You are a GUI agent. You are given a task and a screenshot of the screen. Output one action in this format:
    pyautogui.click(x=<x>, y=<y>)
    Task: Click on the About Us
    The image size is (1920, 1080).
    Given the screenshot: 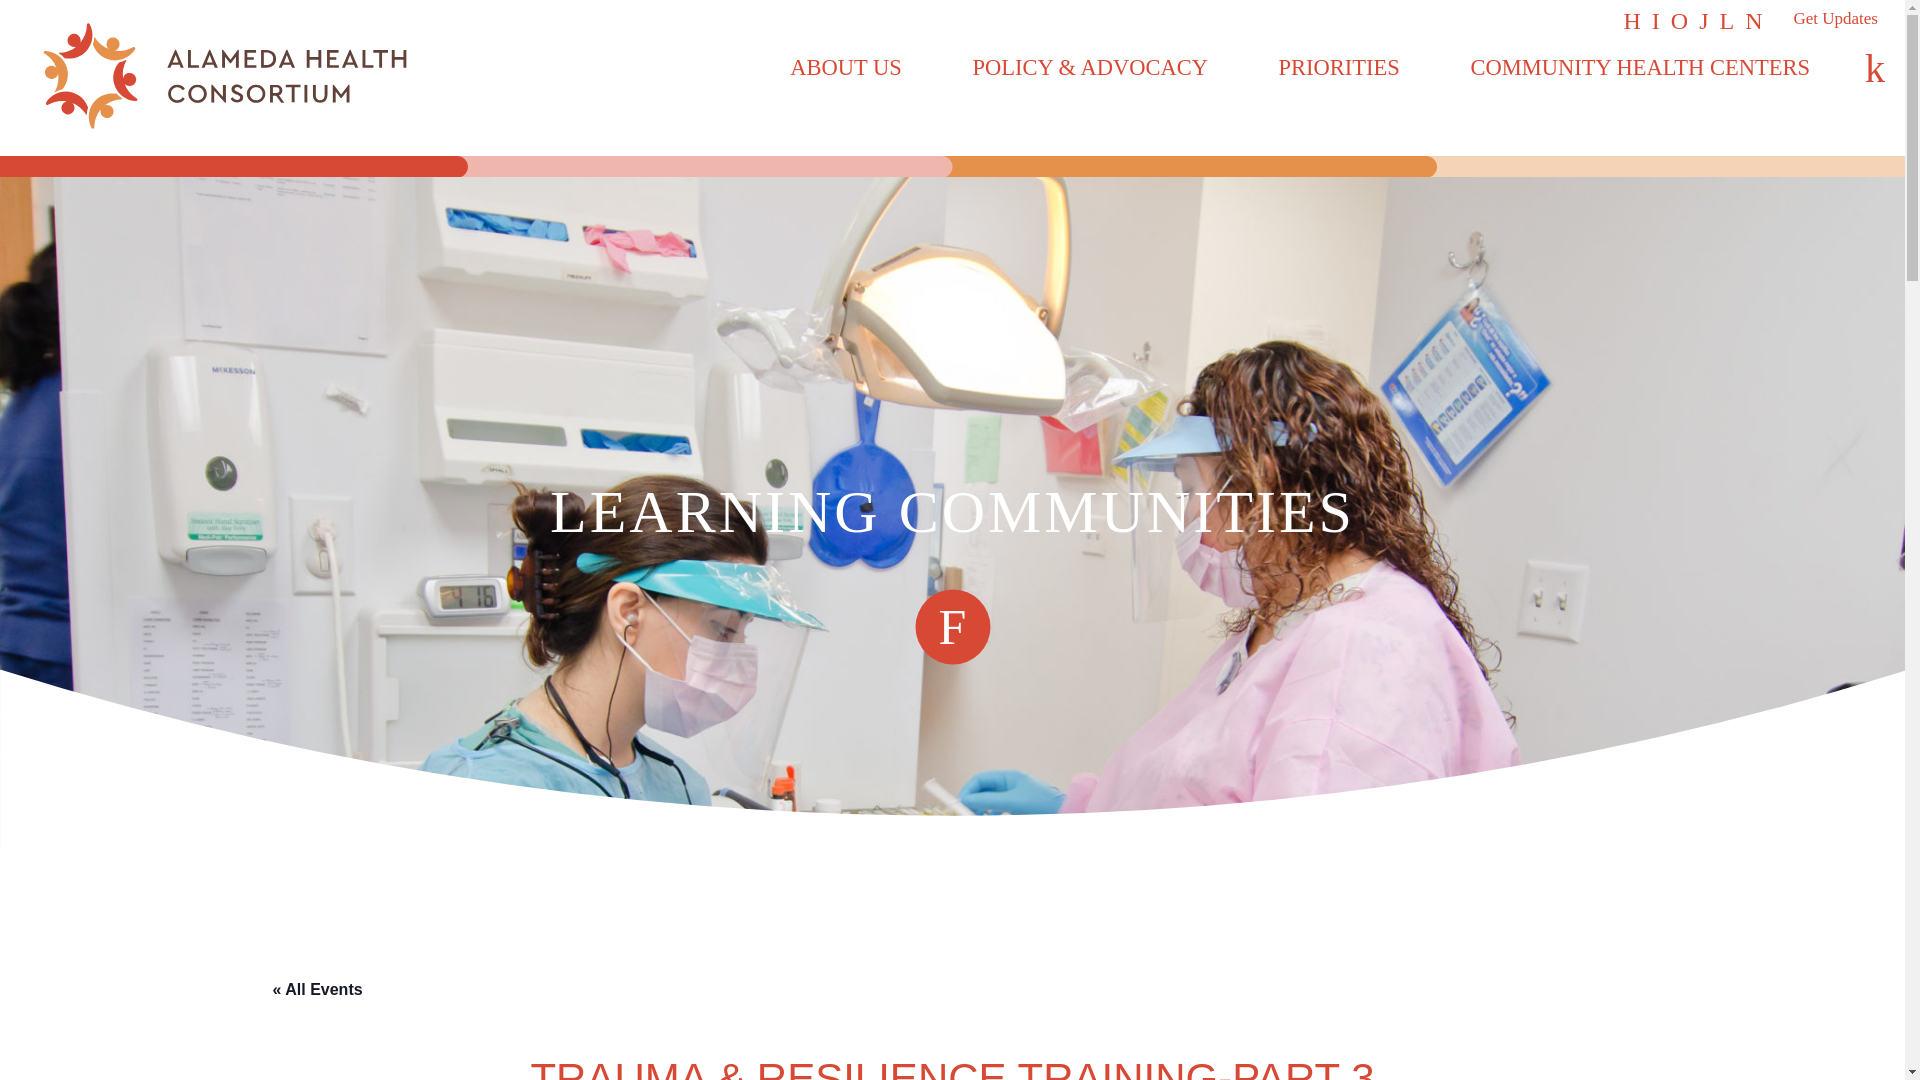 What is the action you would take?
    pyautogui.click(x=844, y=68)
    